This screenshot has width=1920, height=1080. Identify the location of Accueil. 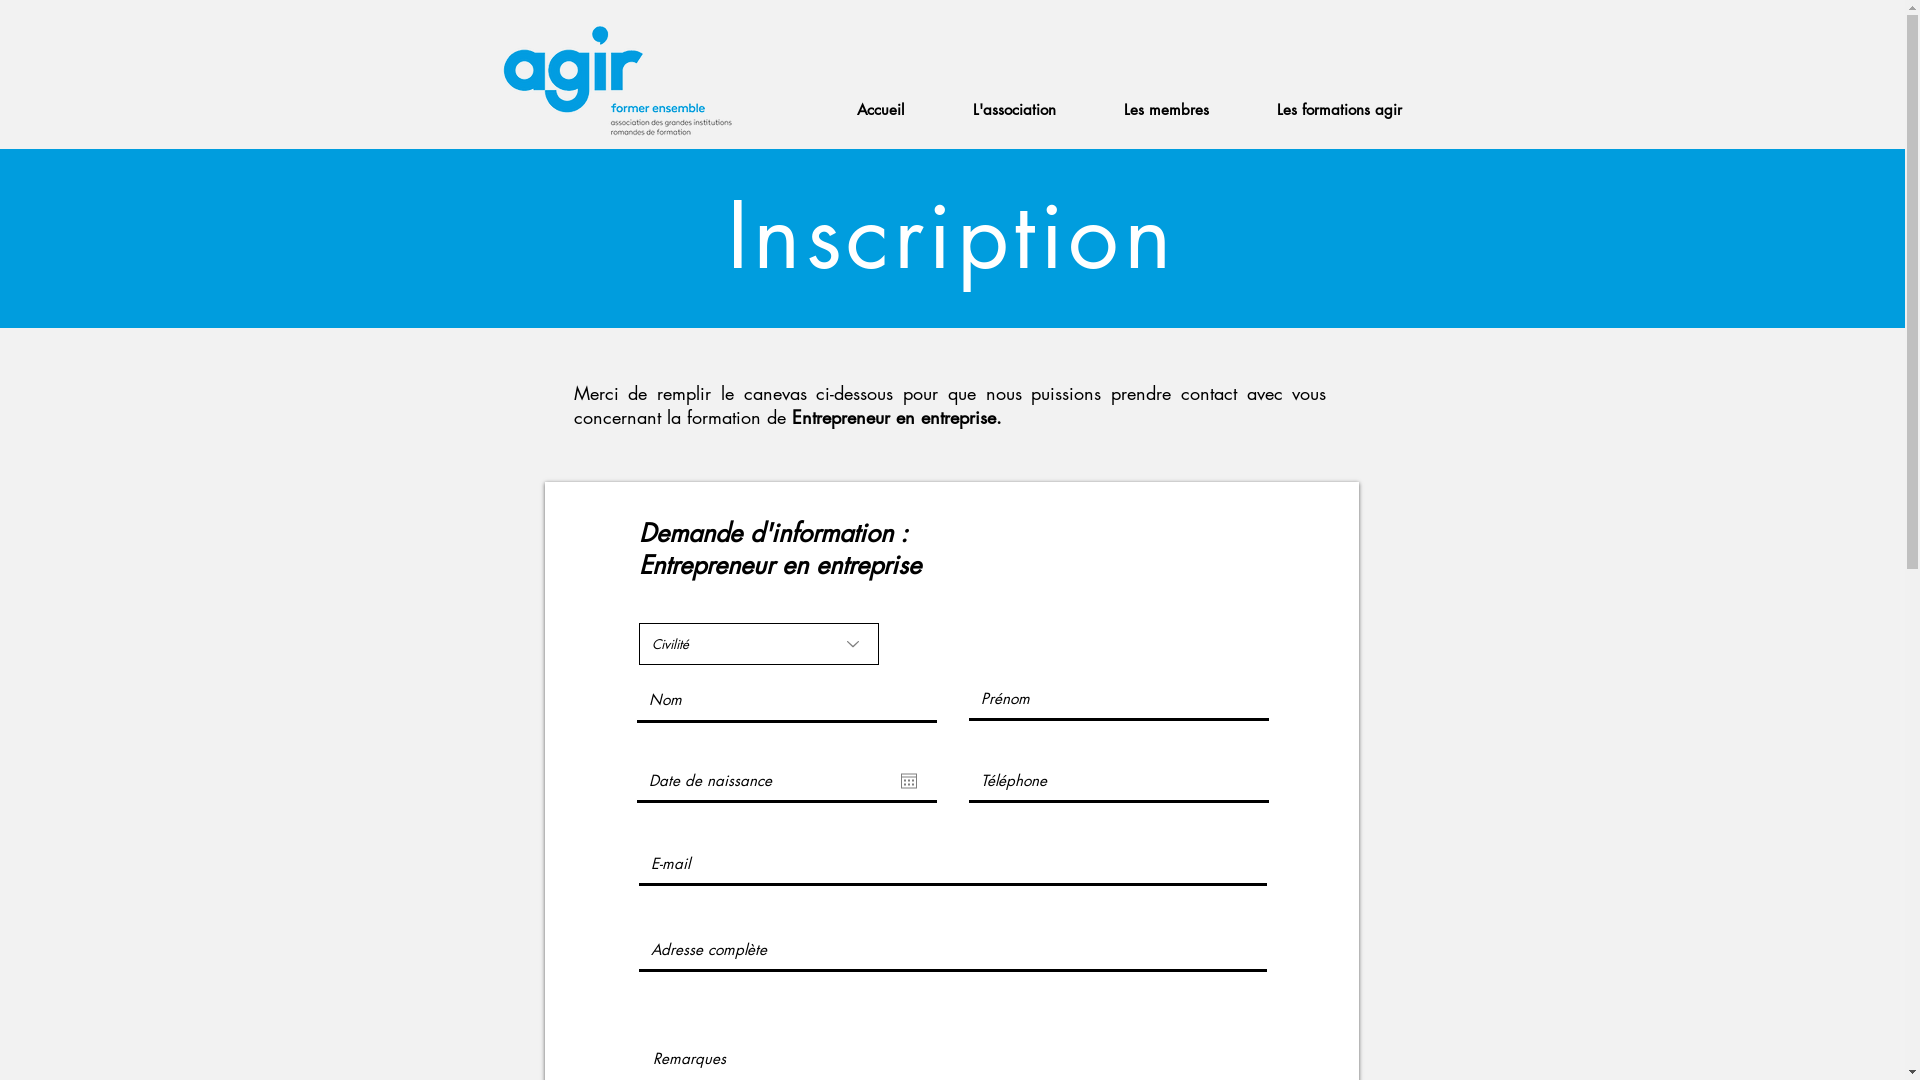
(880, 110).